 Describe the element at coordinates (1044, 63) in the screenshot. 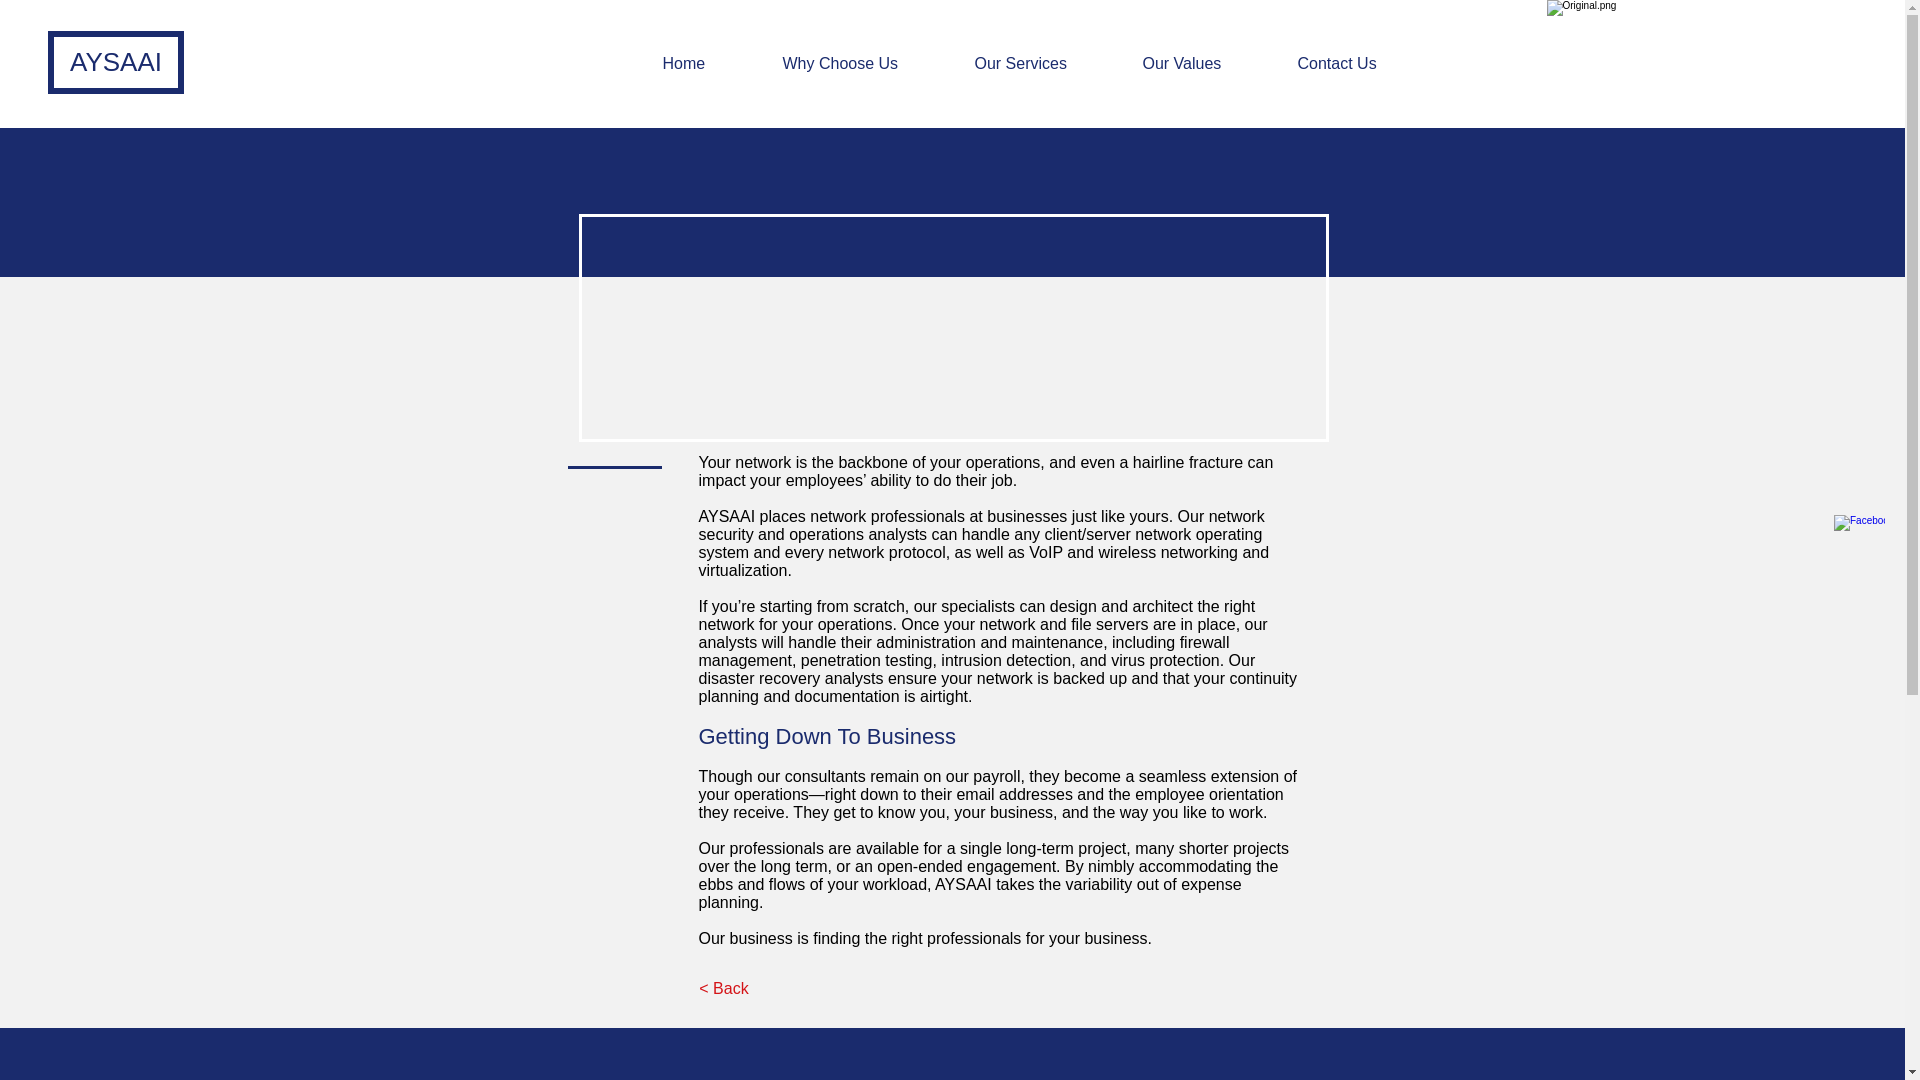

I see `Our Services` at that location.